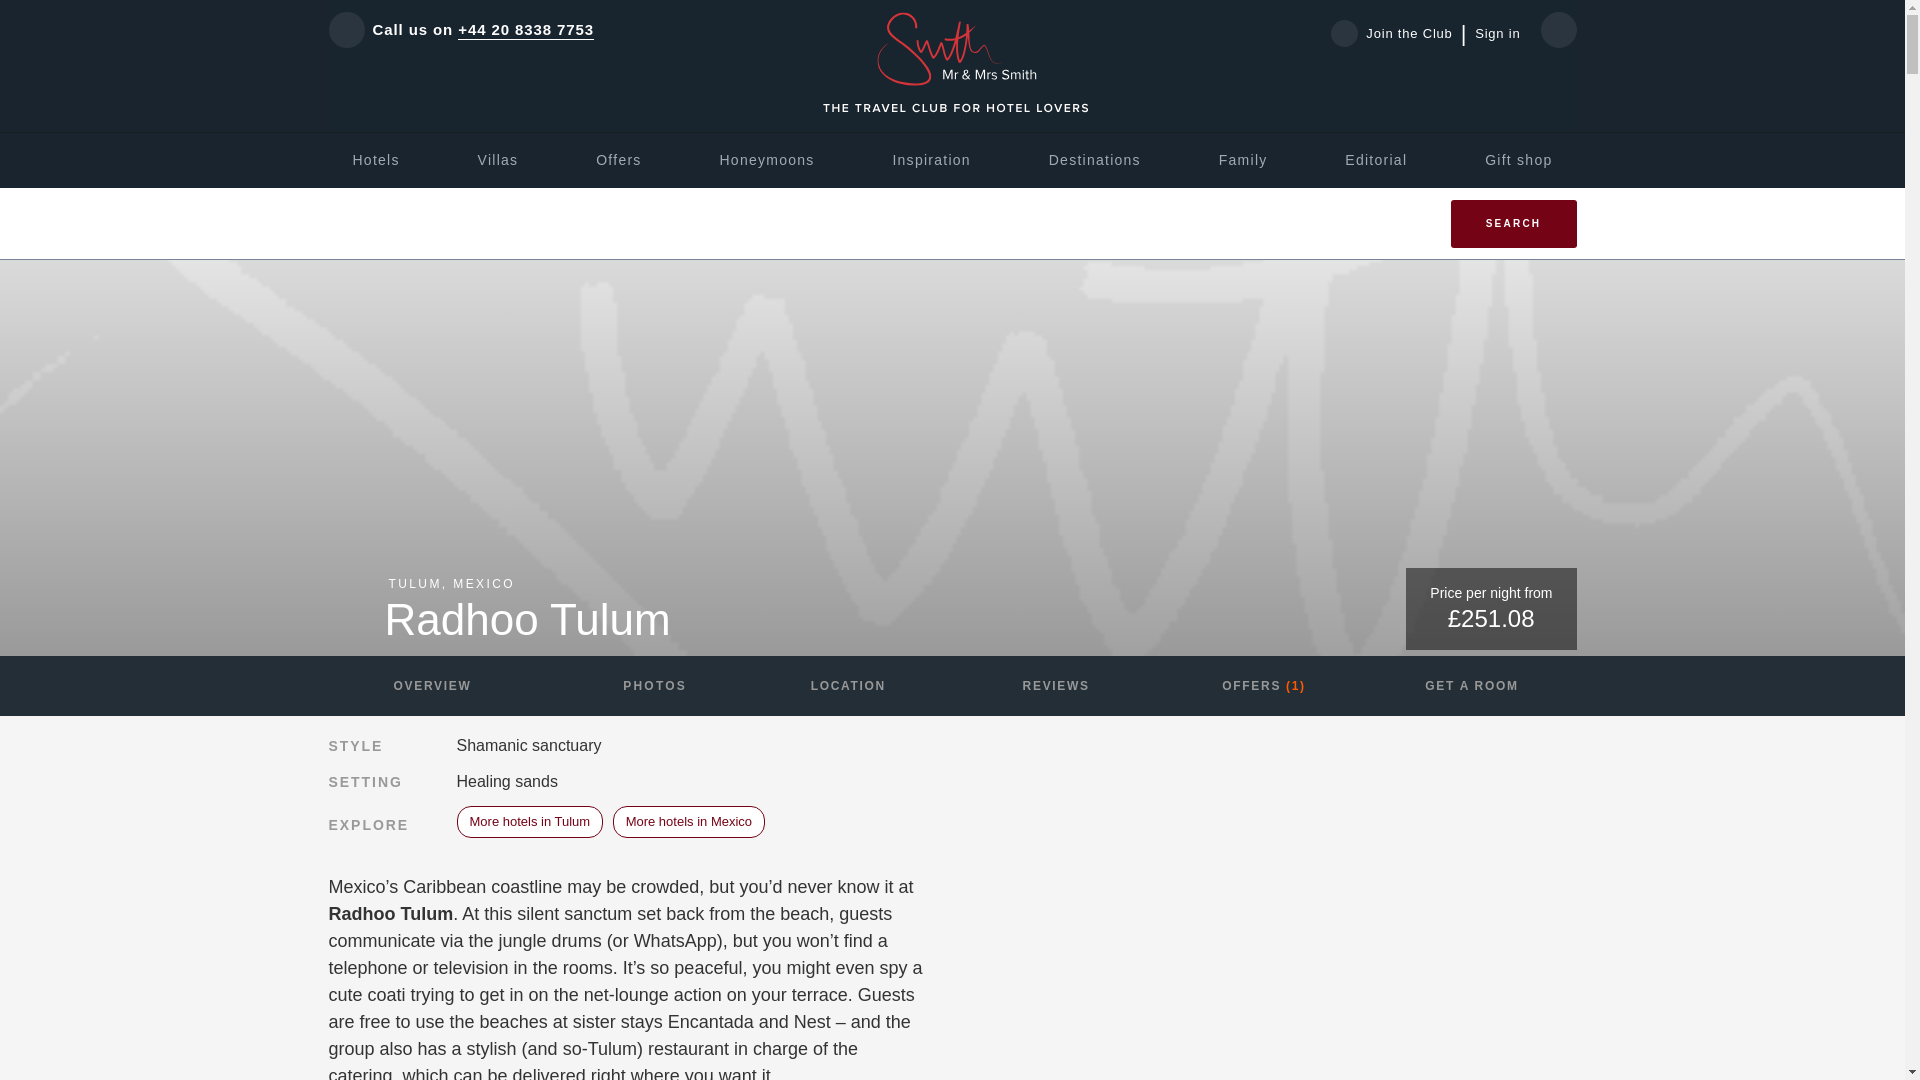 The image size is (1920, 1080). What do you see at coordinates (1094, 159) in the screenshot?
I see `Destinations` at bounding box center [1094, 159].